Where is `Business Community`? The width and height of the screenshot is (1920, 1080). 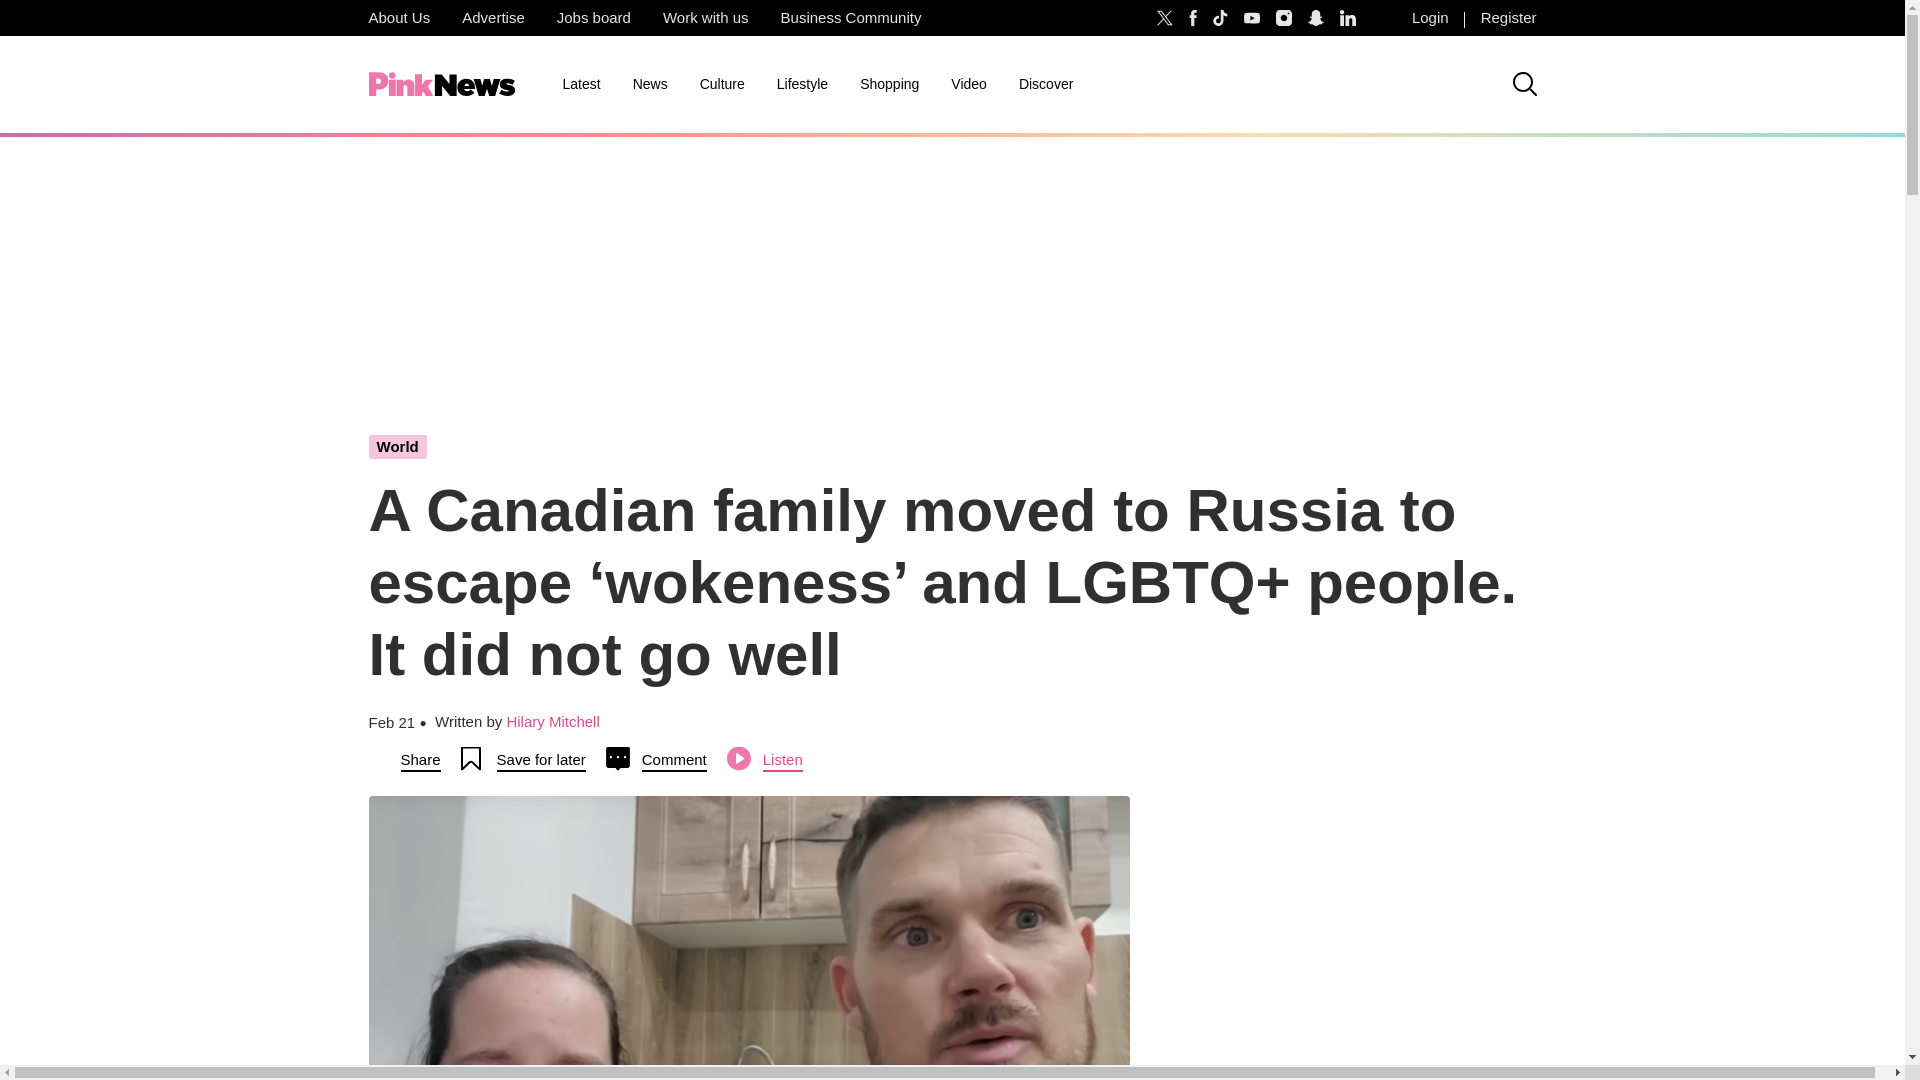 Business Community is located at coordinates (851, 18).